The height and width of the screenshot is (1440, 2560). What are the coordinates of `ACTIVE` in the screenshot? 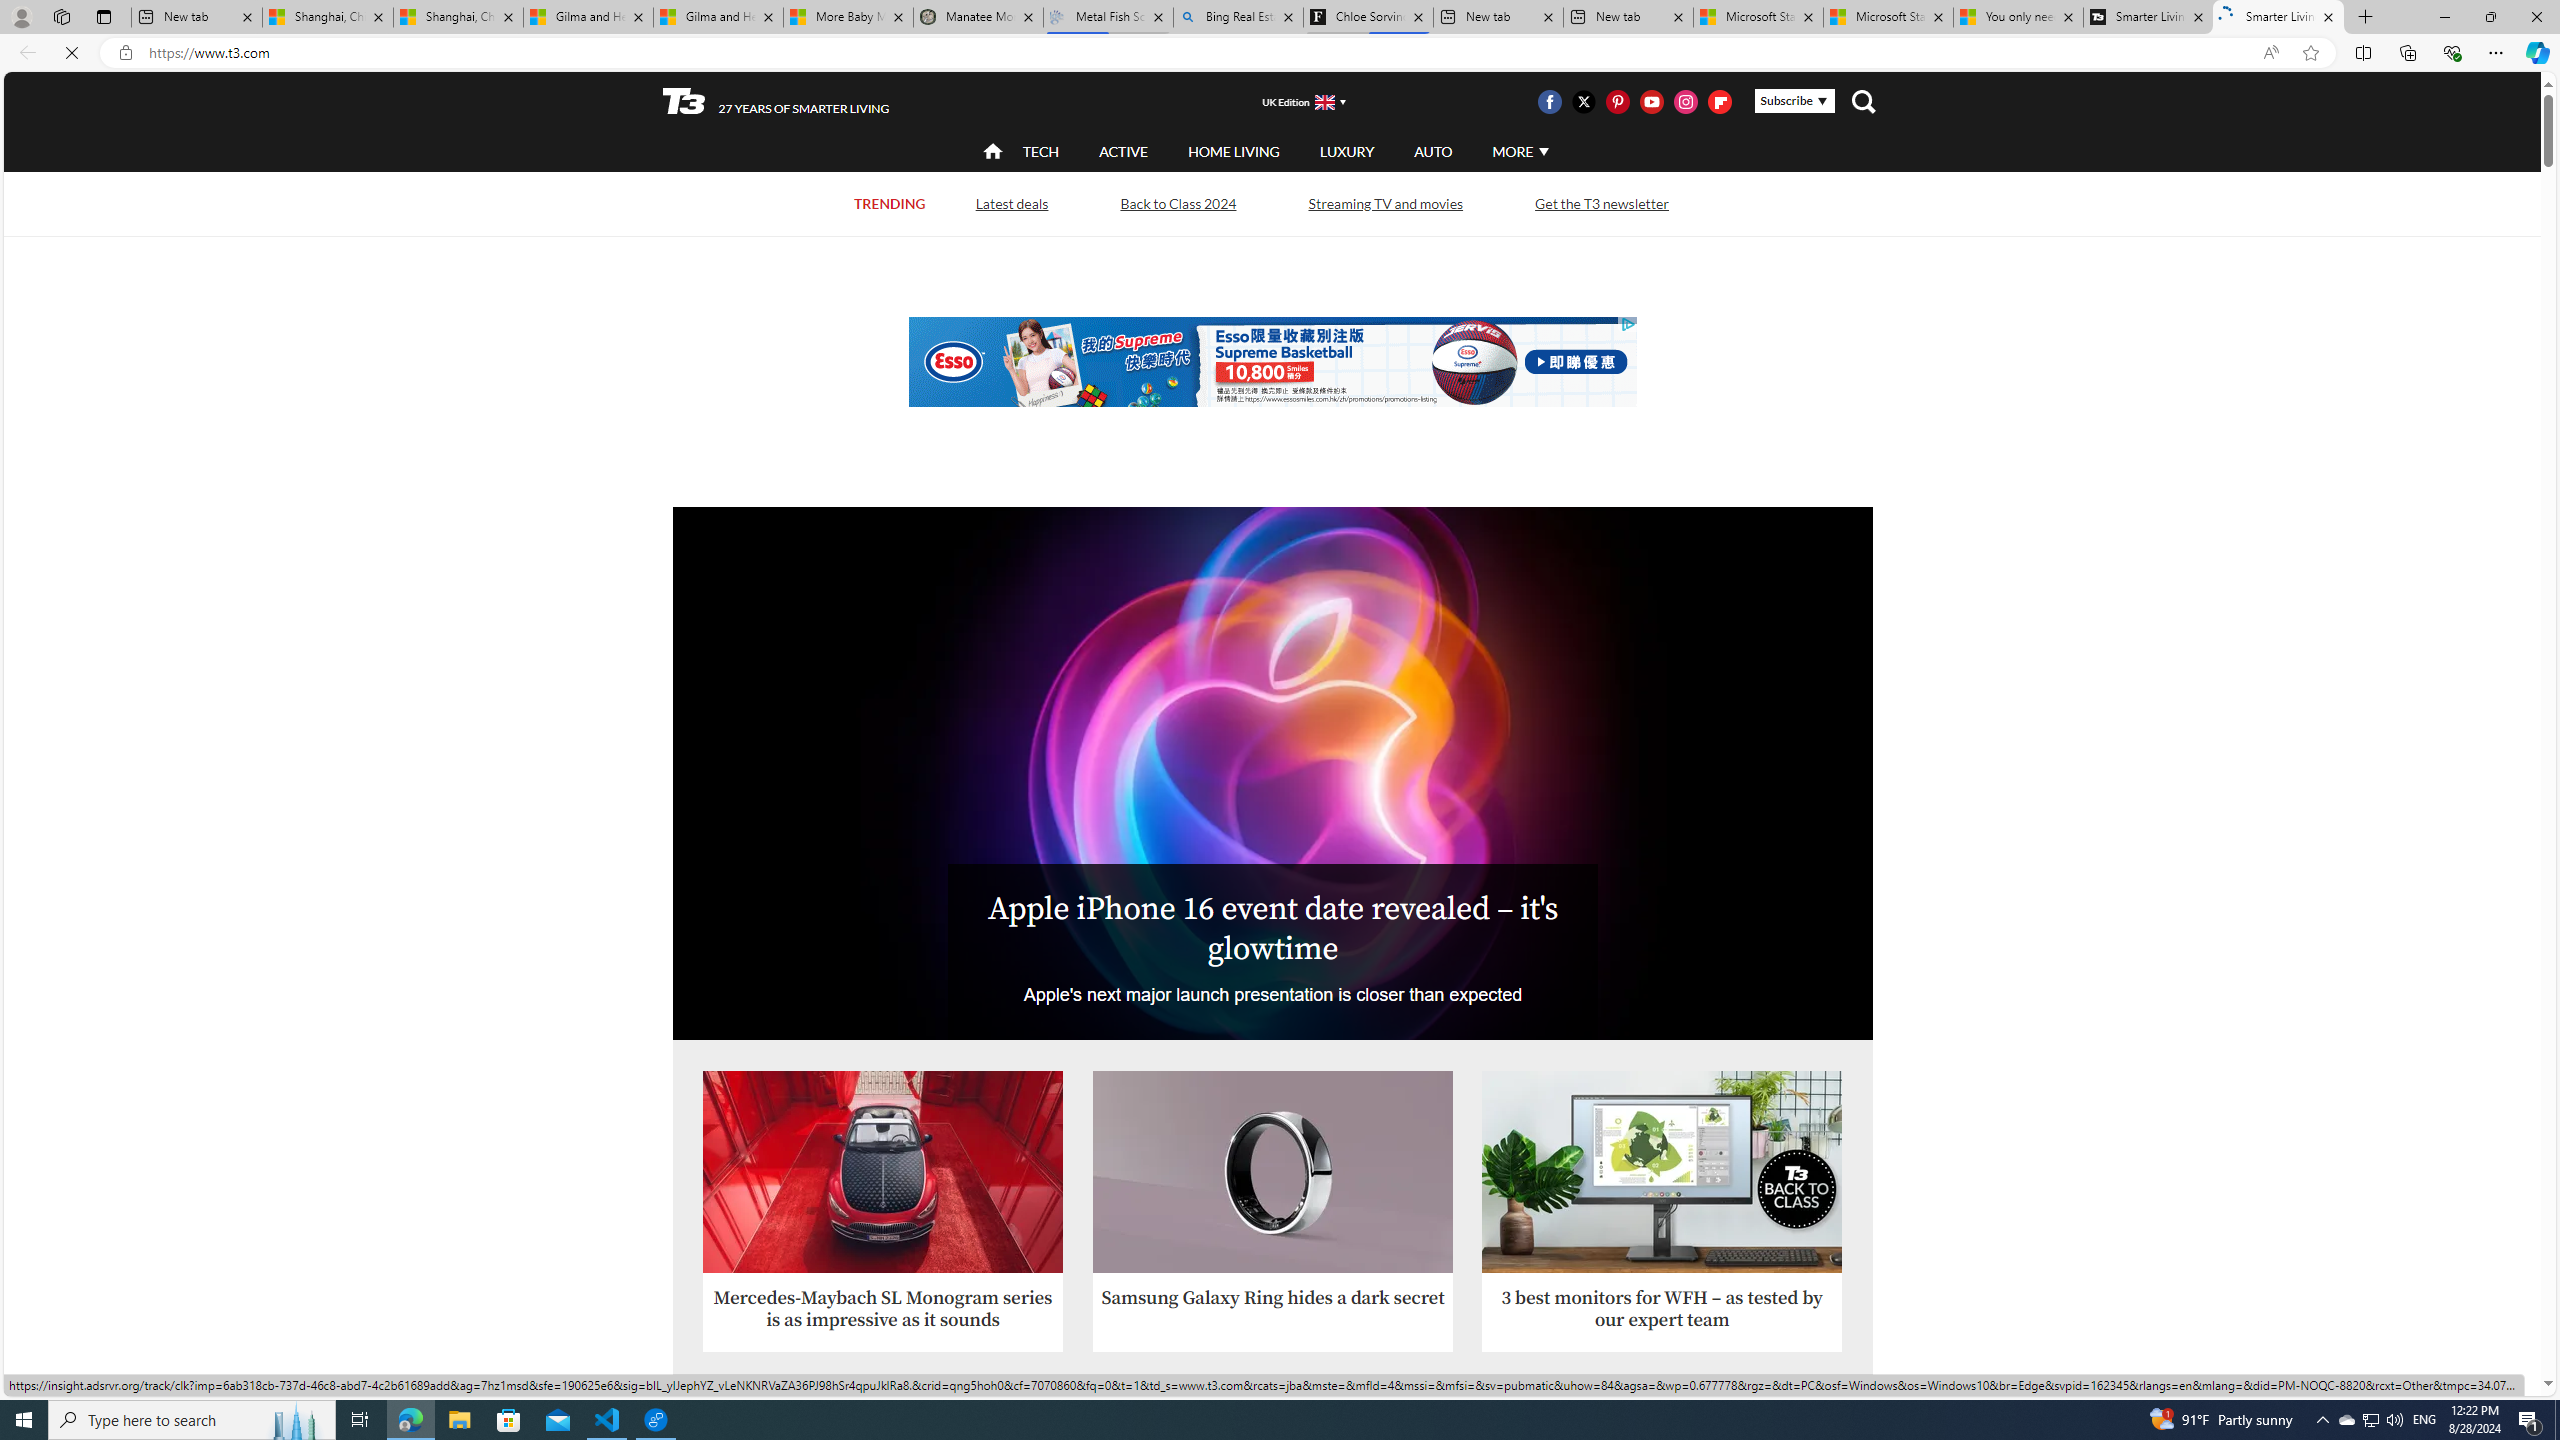 It's located at (1124, 152).